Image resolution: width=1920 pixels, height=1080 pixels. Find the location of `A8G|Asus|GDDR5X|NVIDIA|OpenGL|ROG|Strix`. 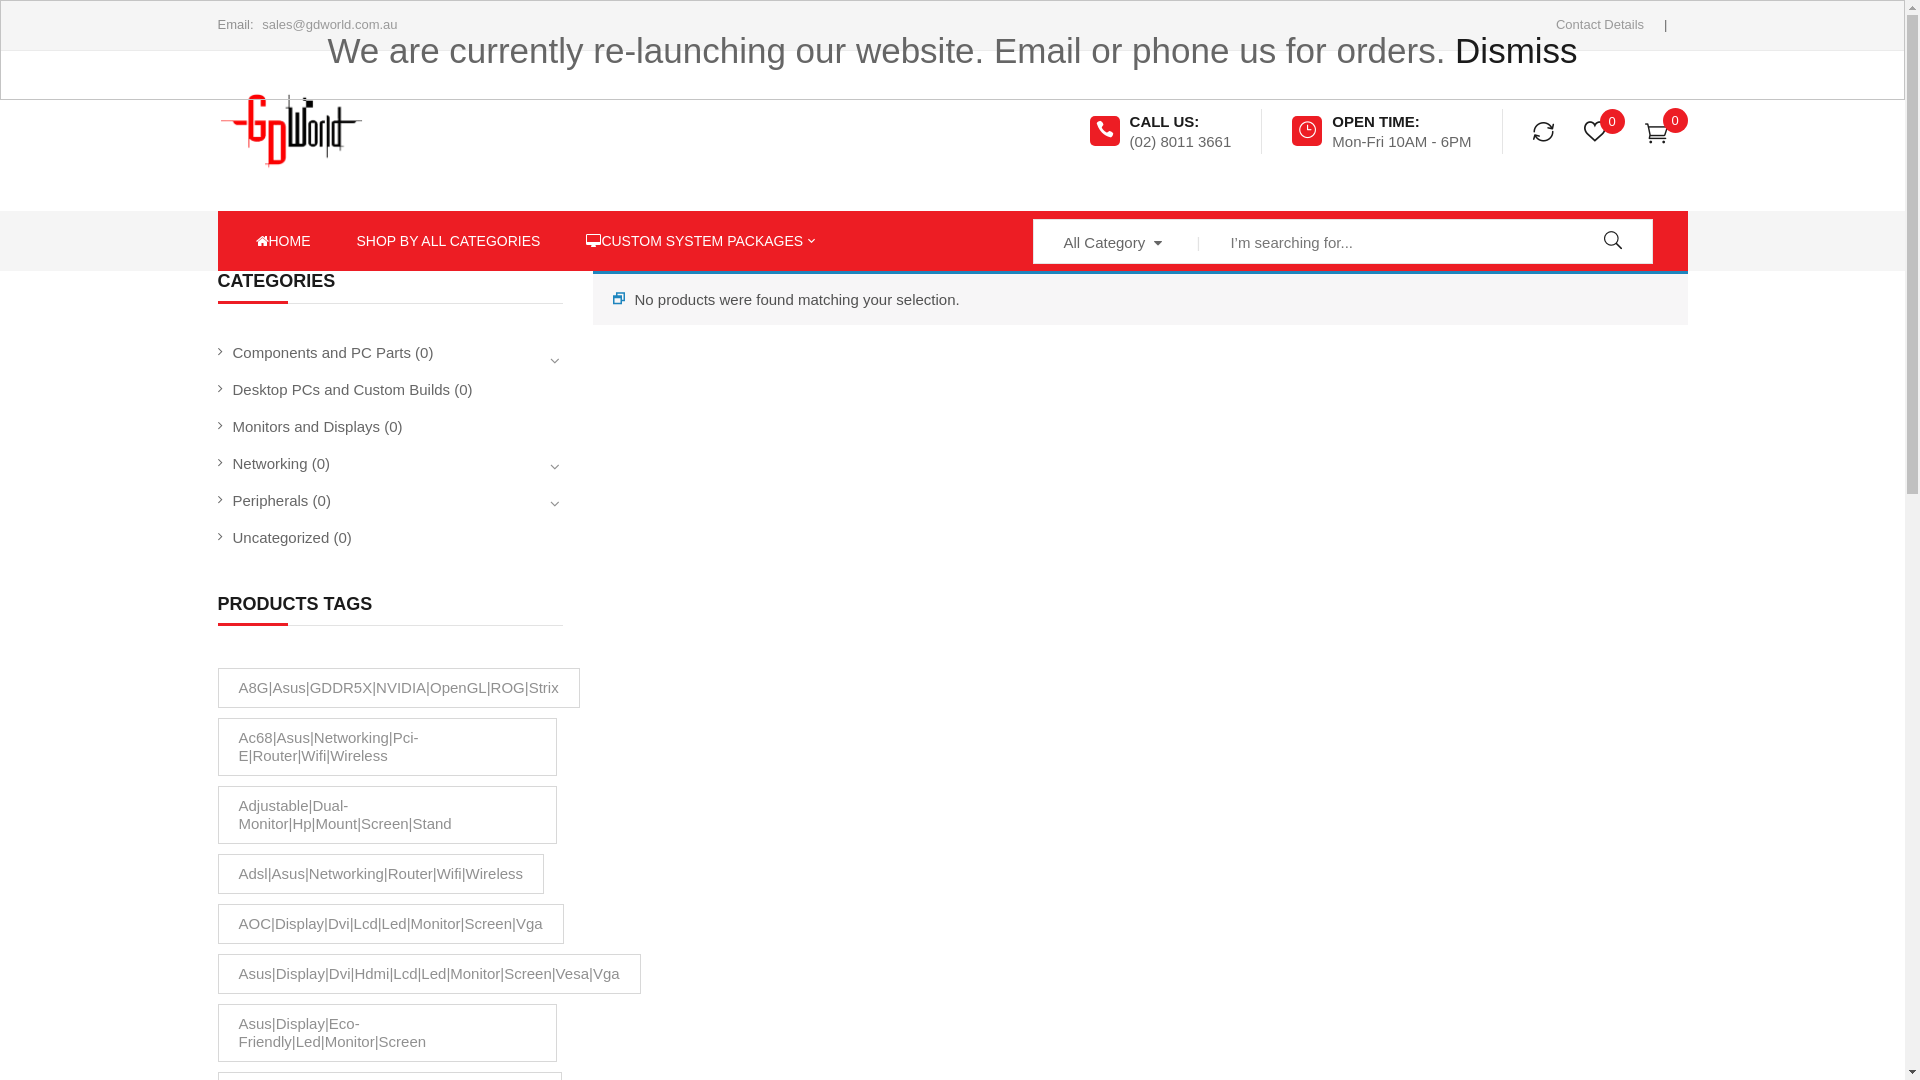

A8G|Asus|GDDR5X|NVIDIA|OpenGL|ROG|Strix is located at coordinates (399, 688).